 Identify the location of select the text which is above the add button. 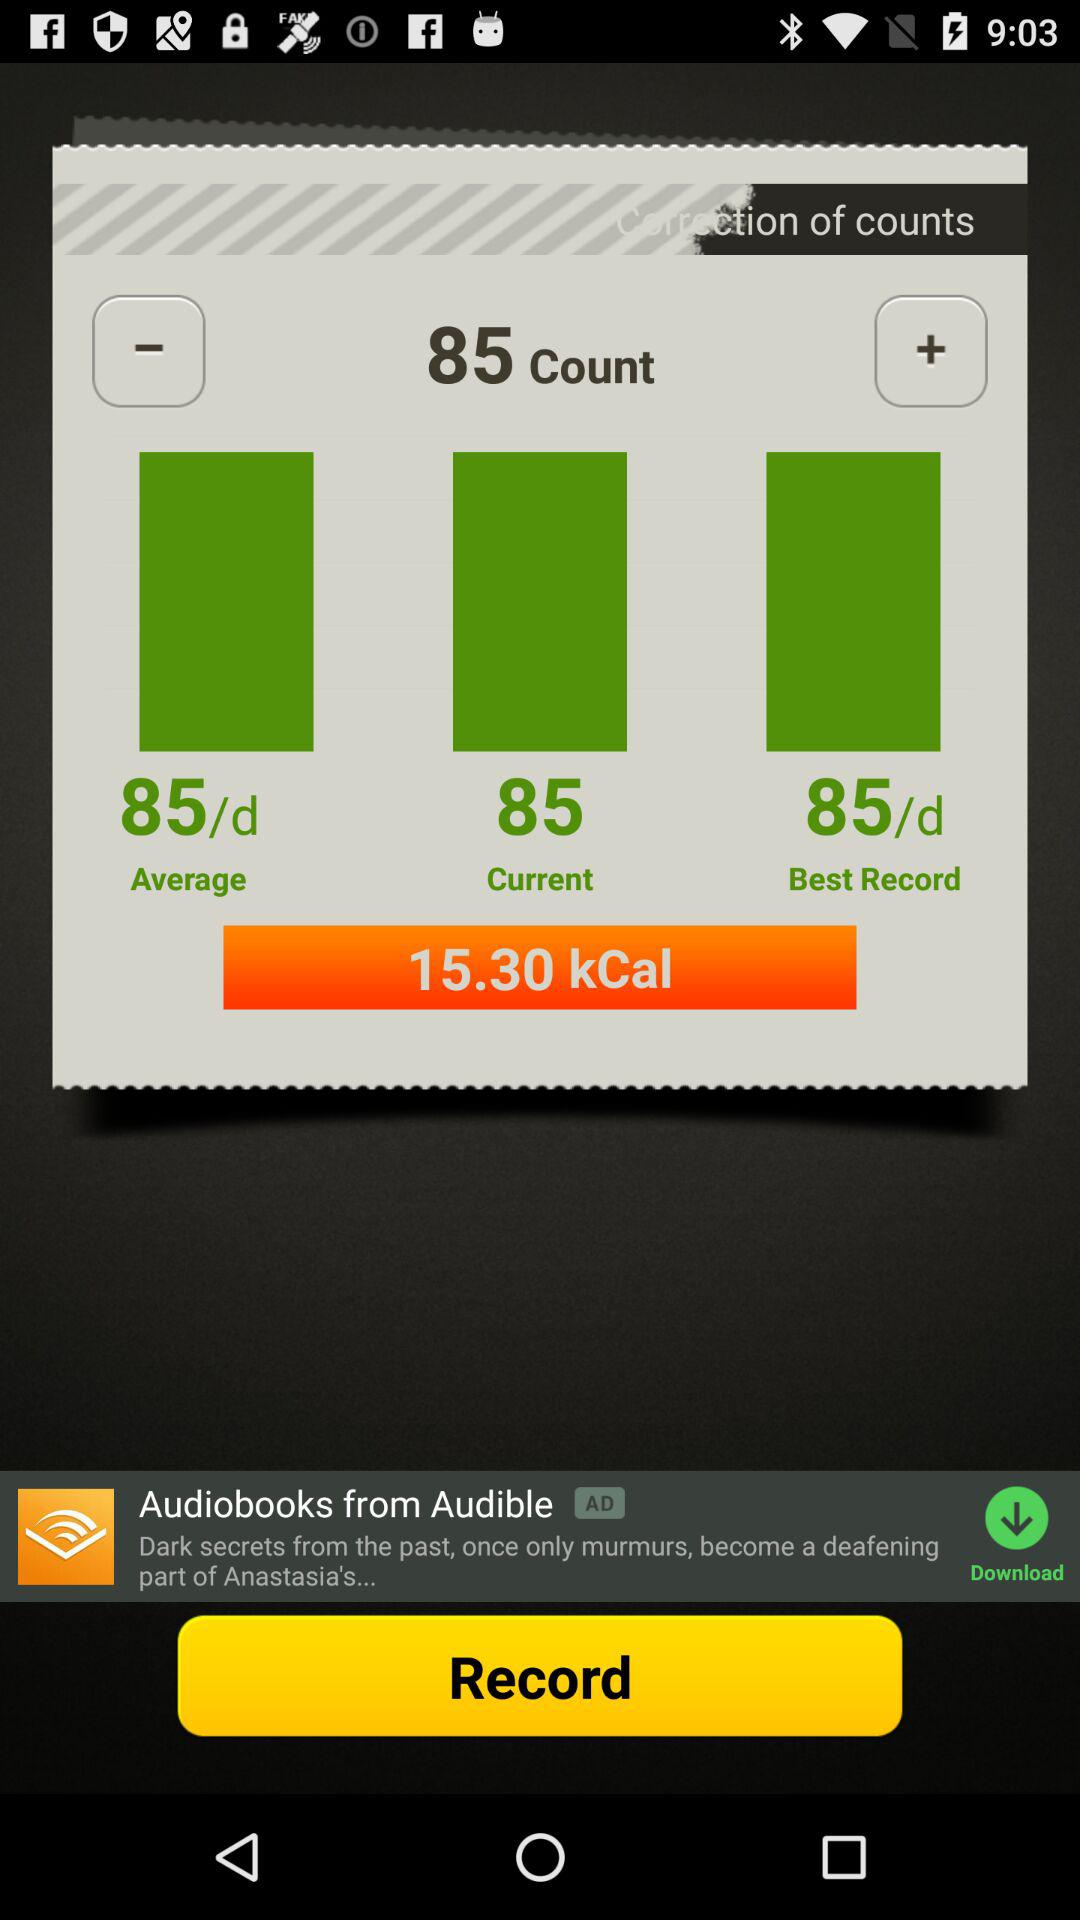
(844, 220).